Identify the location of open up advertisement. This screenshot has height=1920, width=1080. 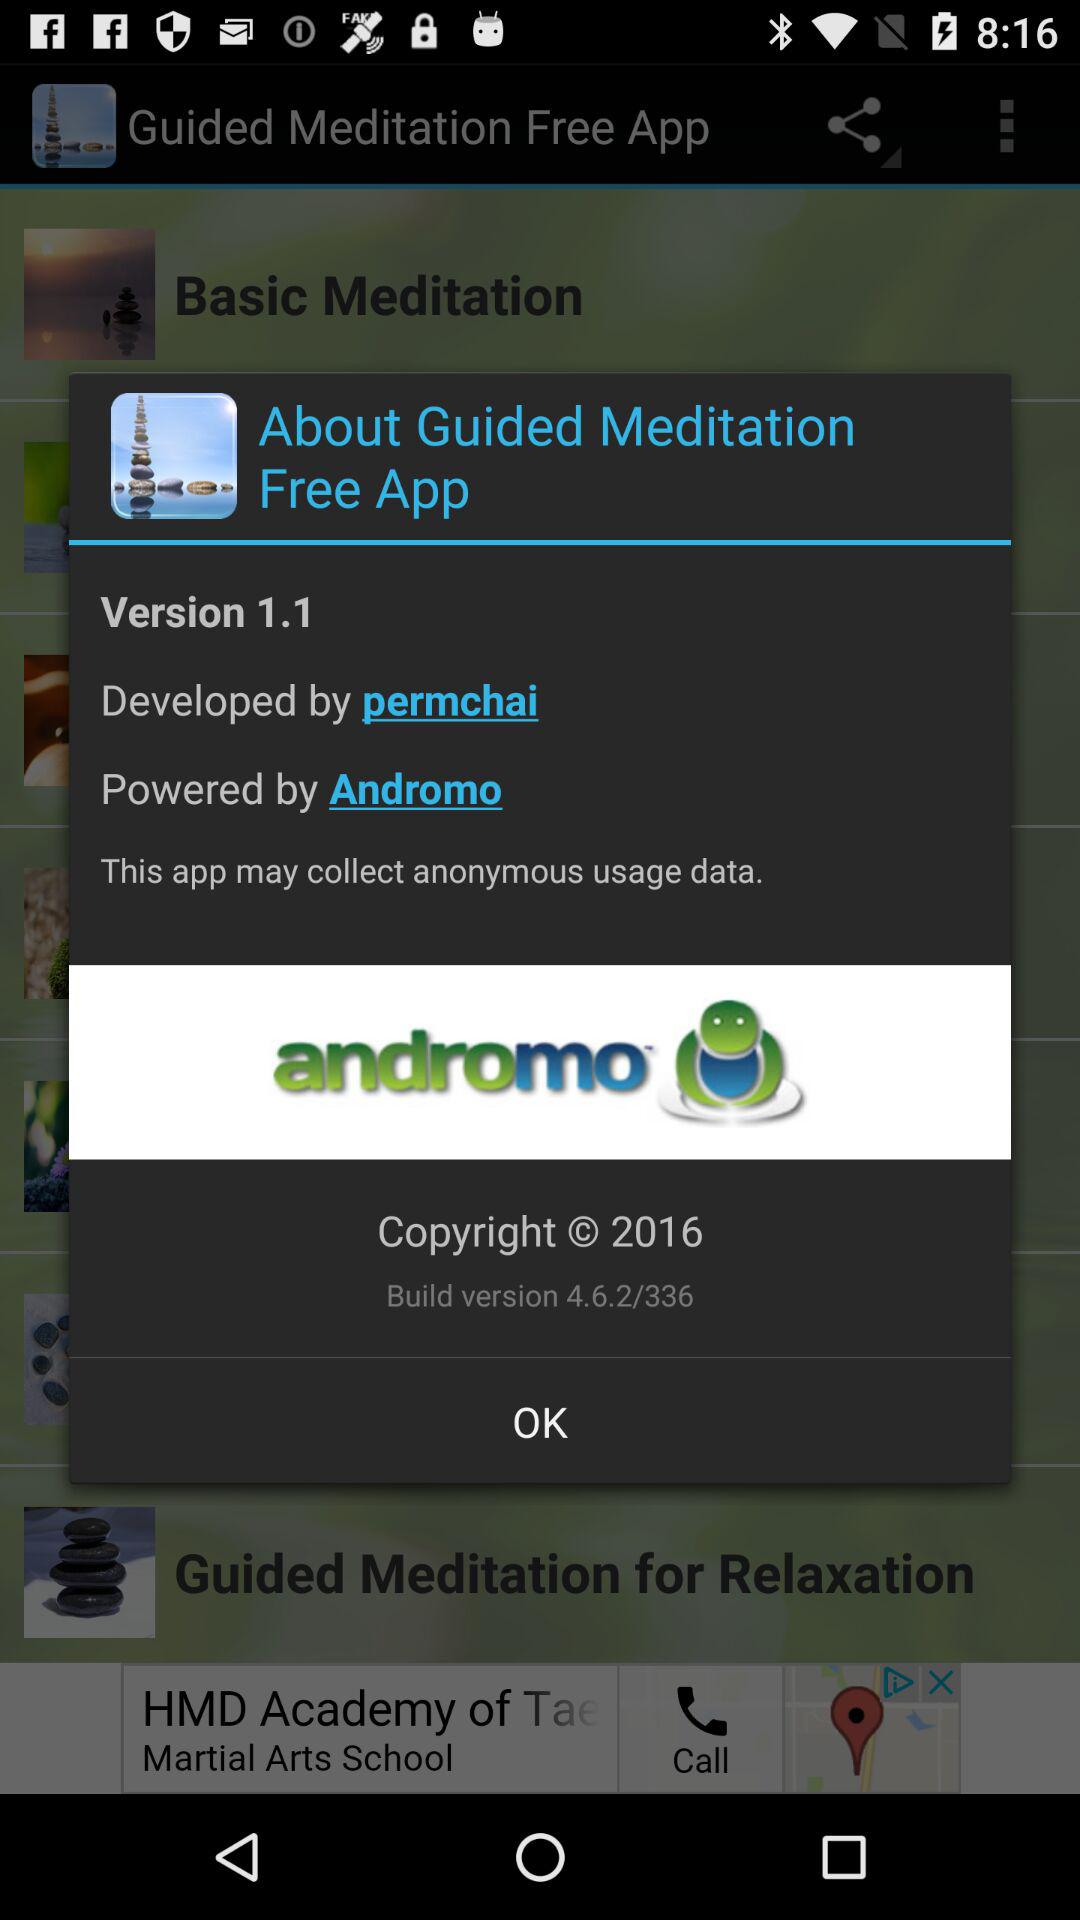
(539, 1062).